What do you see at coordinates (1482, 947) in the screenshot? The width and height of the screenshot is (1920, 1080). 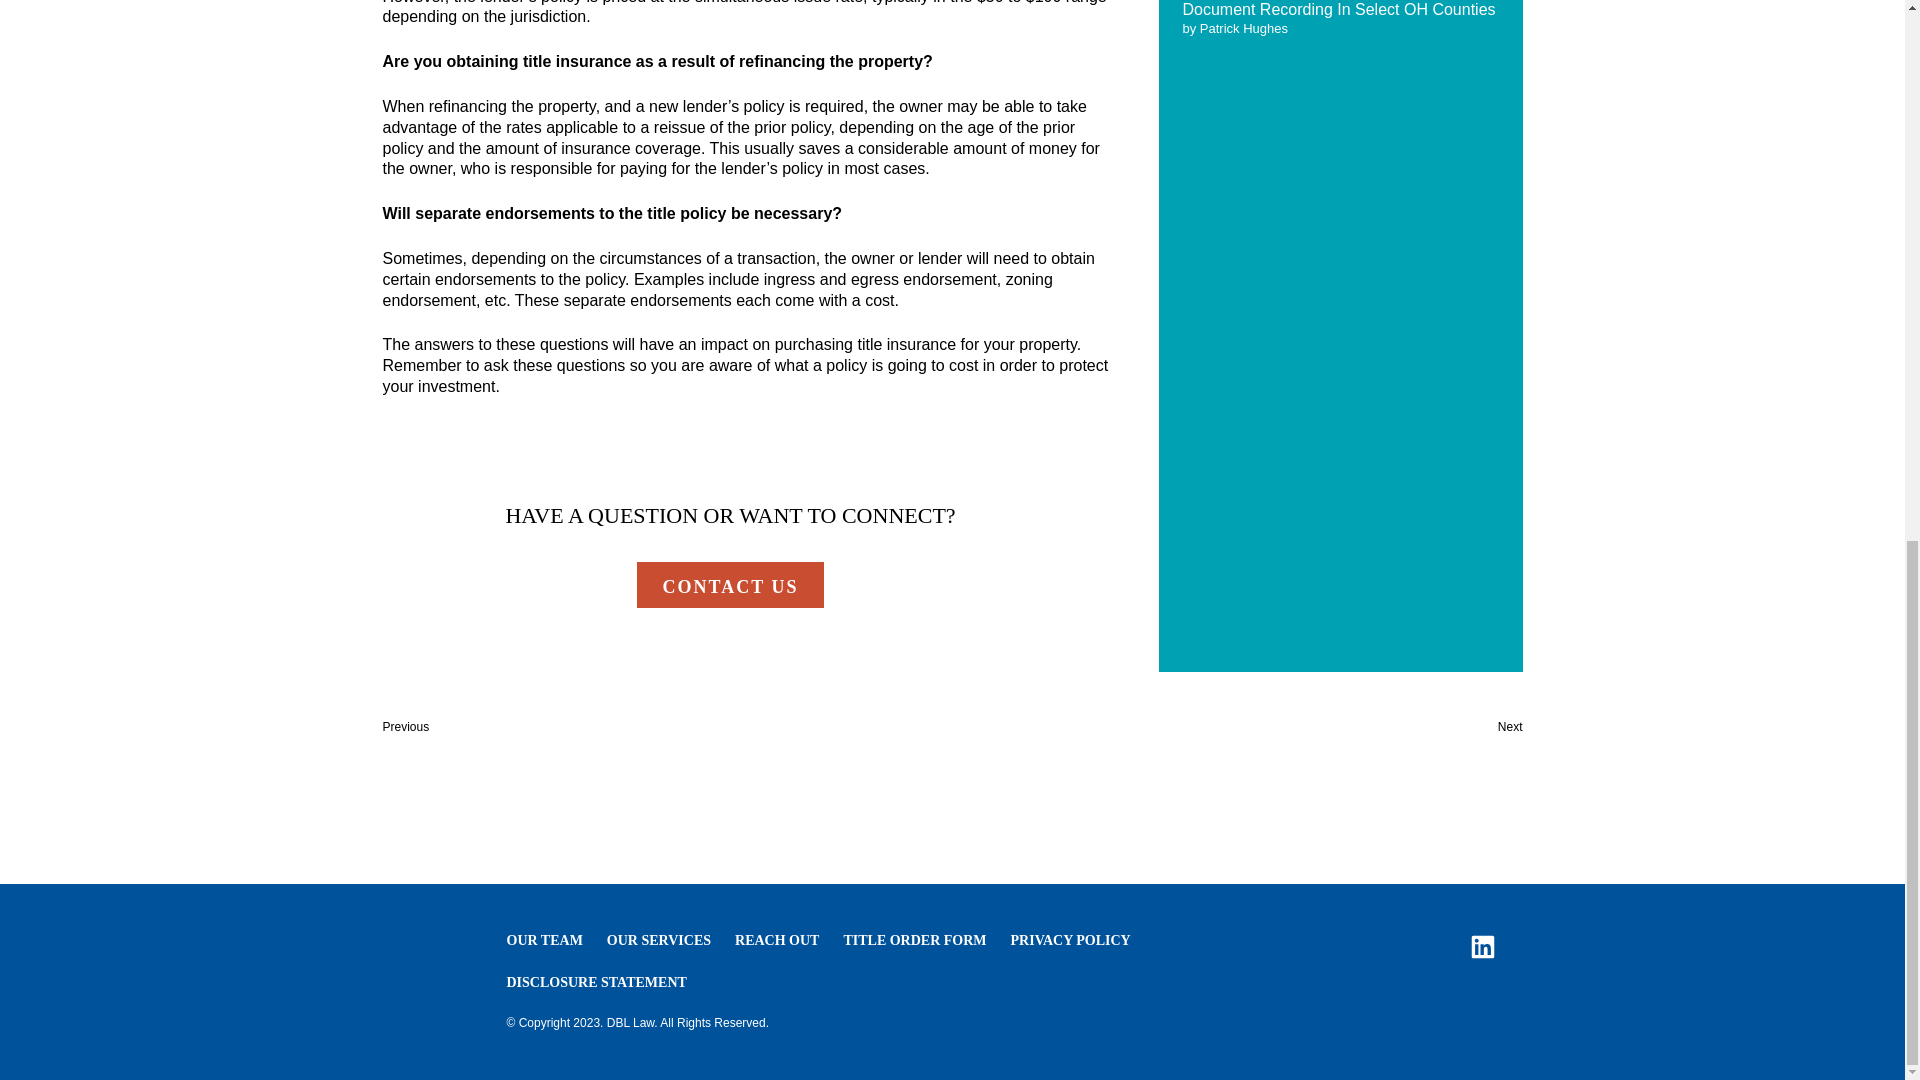 I see `LinkedIn` at bounding box center [1482, 947].